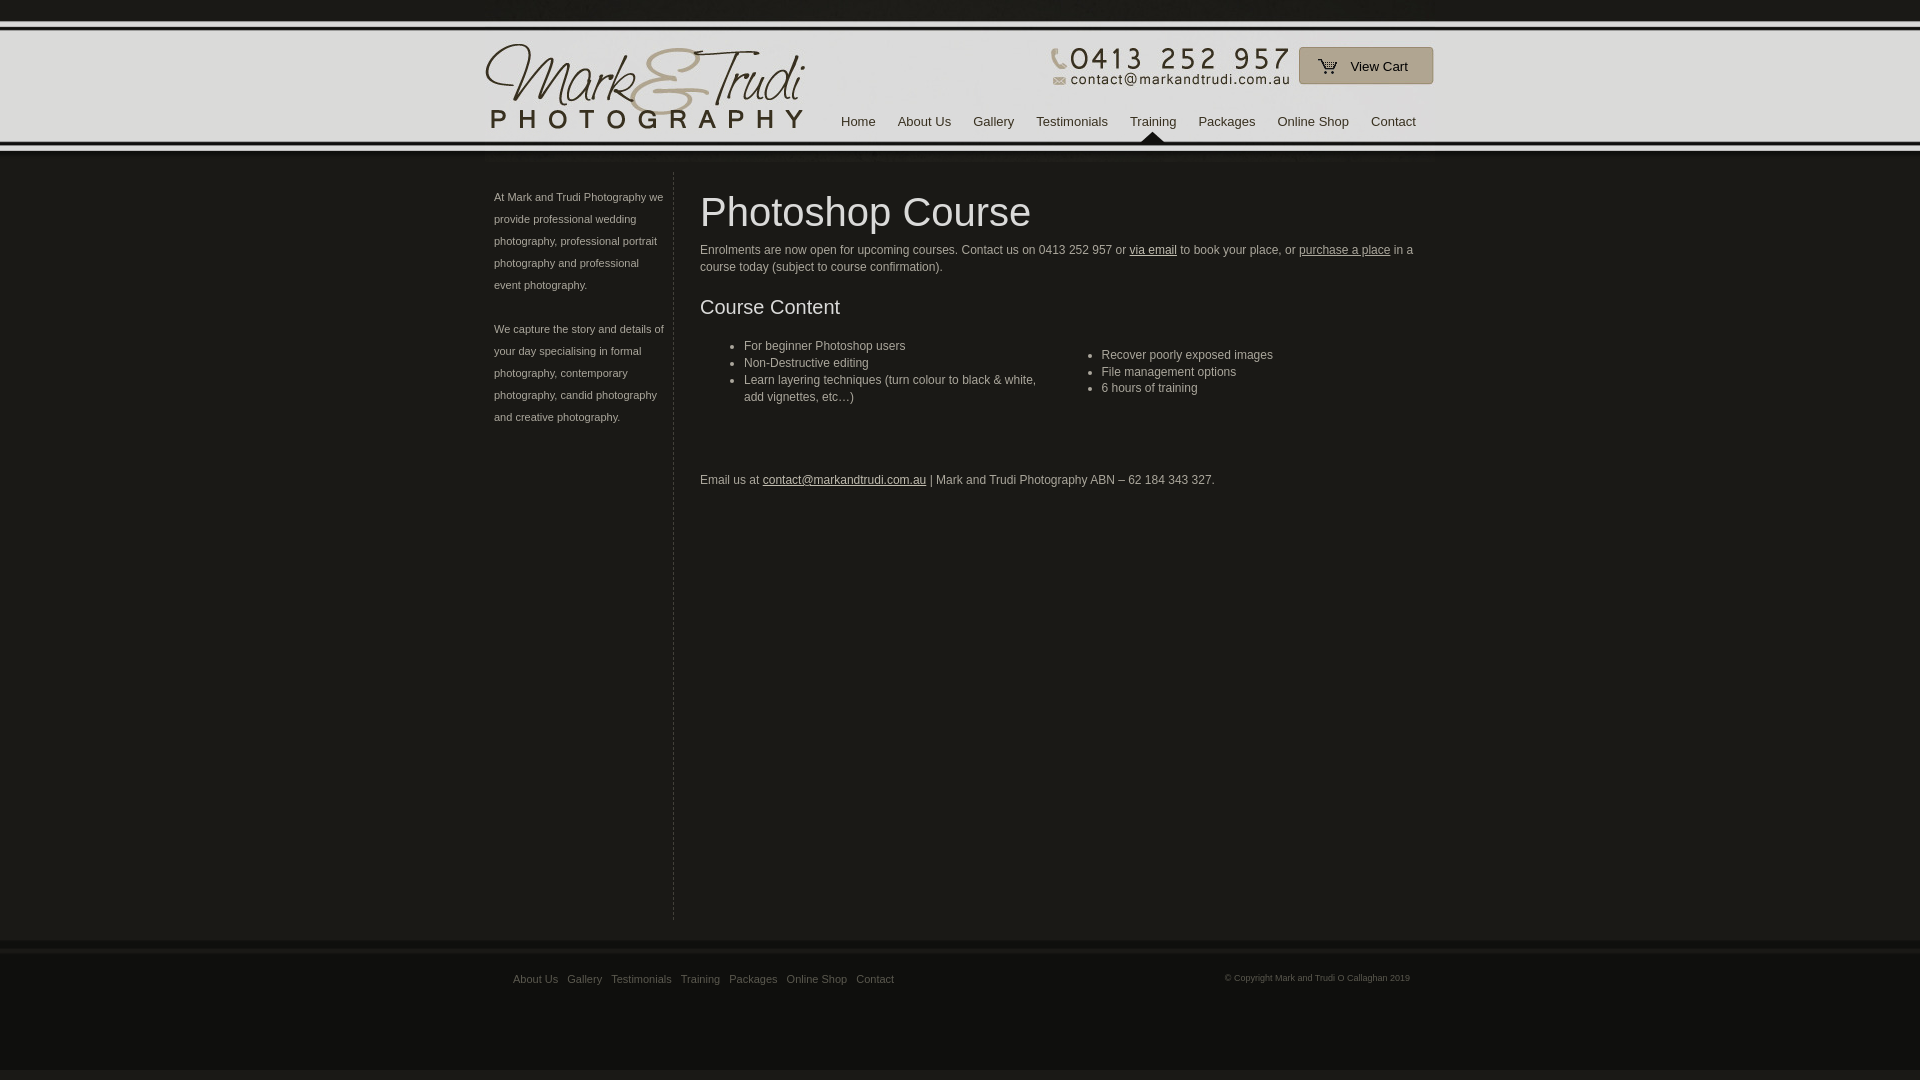 Image resolution: width=1920 pixels, height=1080 pixels. Describe the element at coordinates (753, 979) in the screenshot. I see `Packages` at that location.